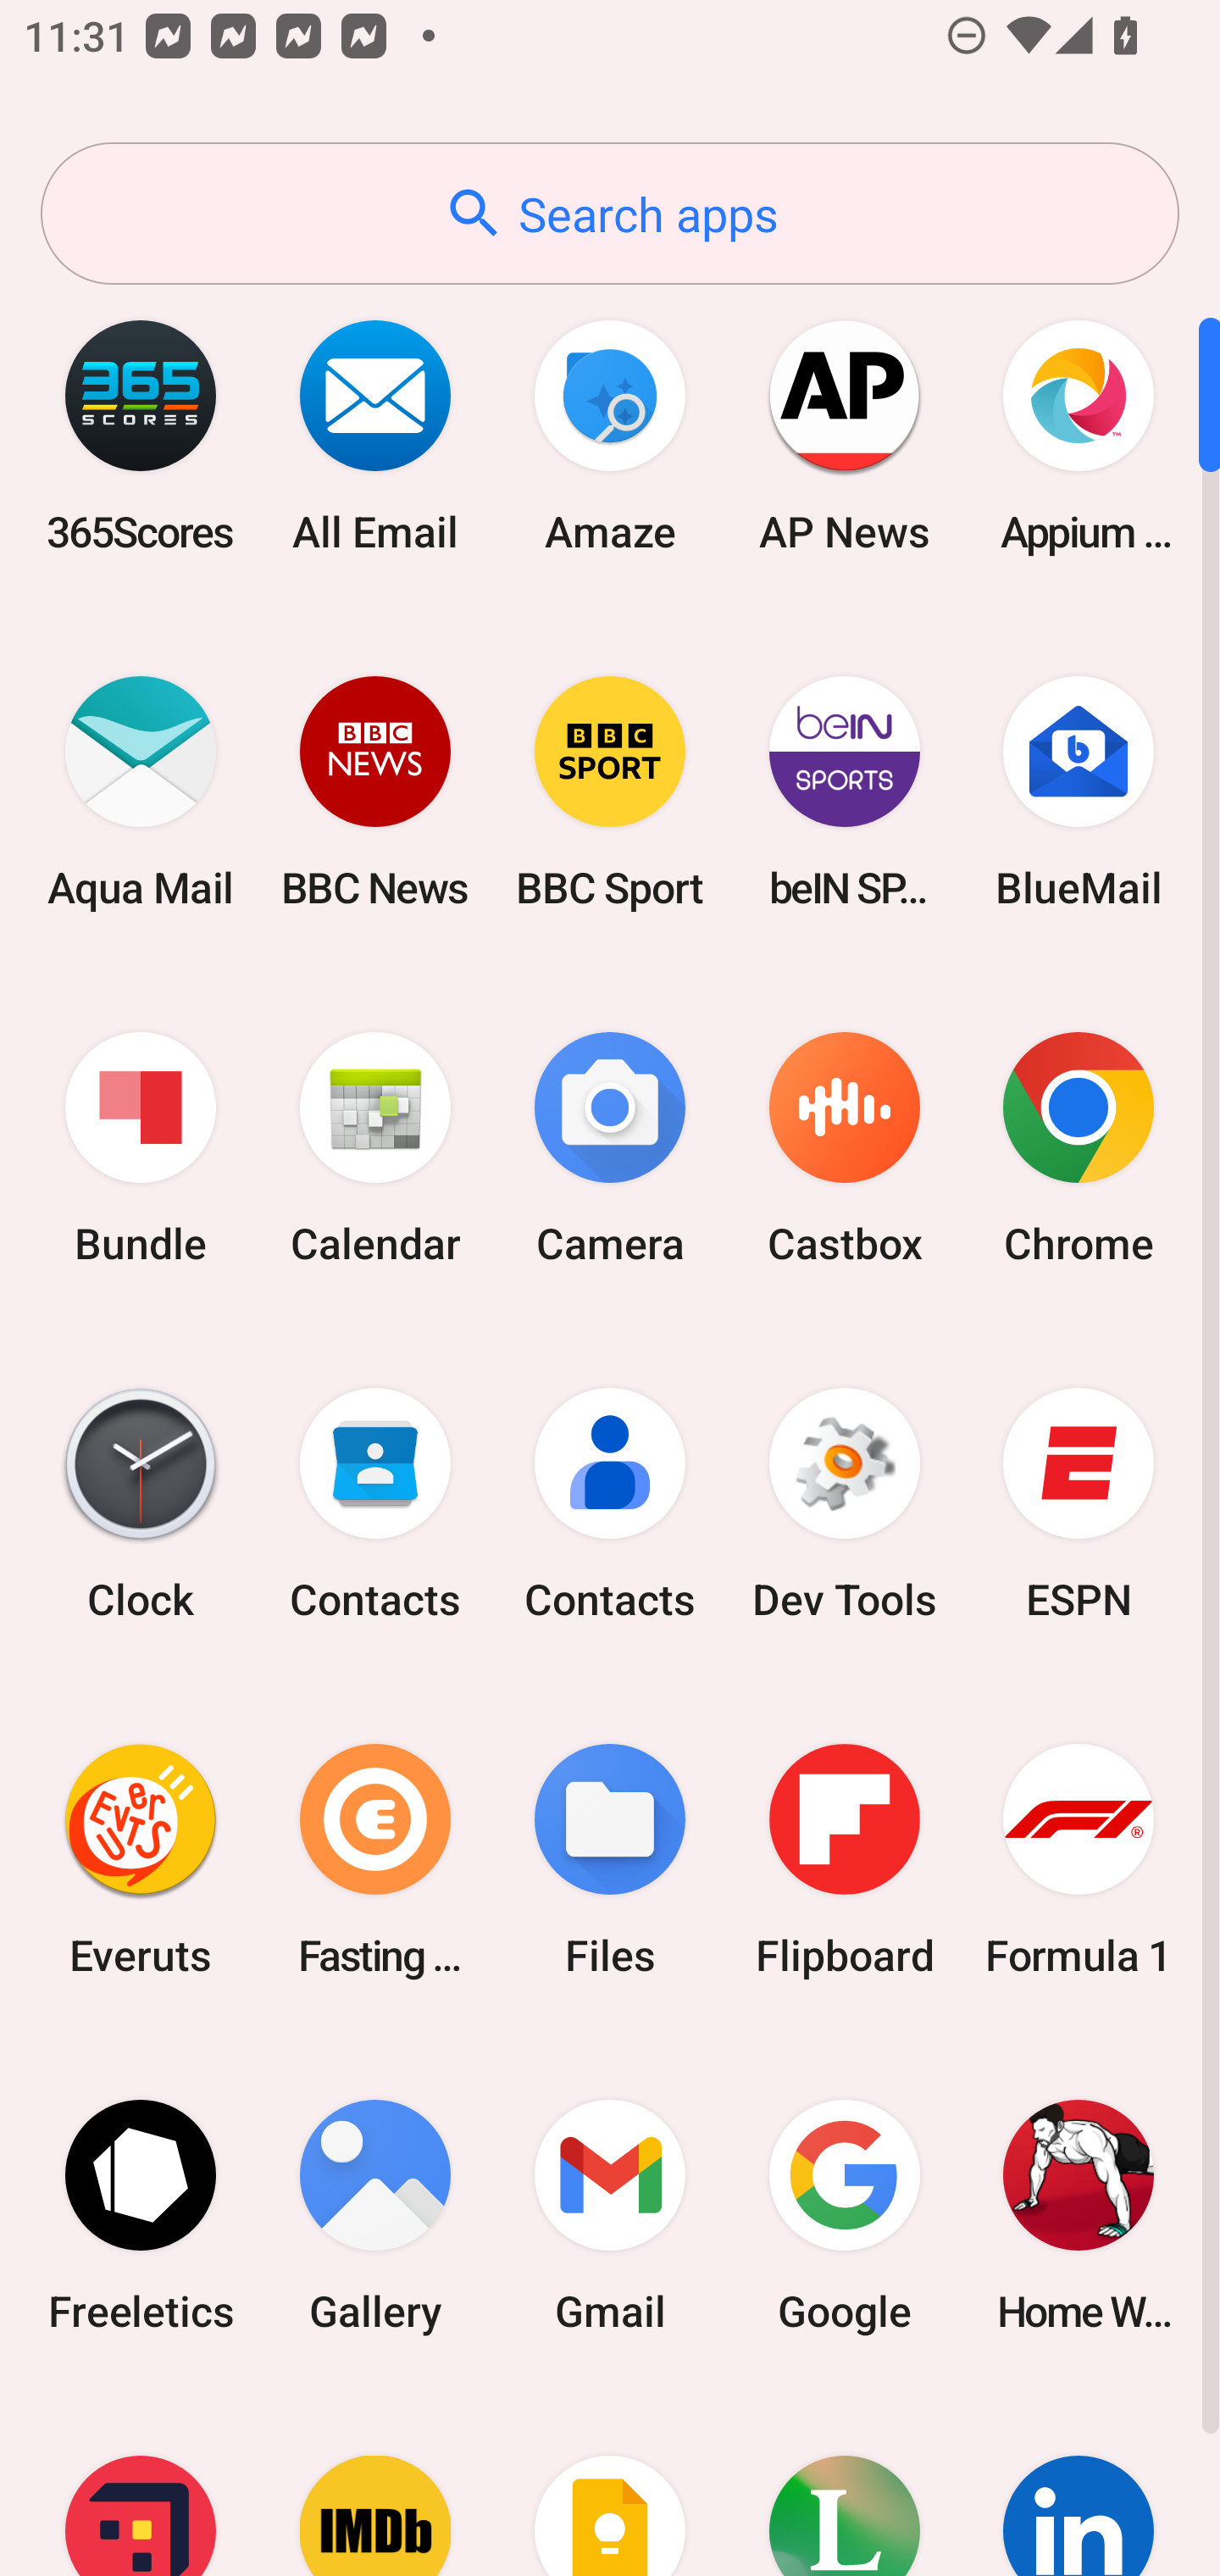  I want to click on Formula 1, so click(1079, 1859).